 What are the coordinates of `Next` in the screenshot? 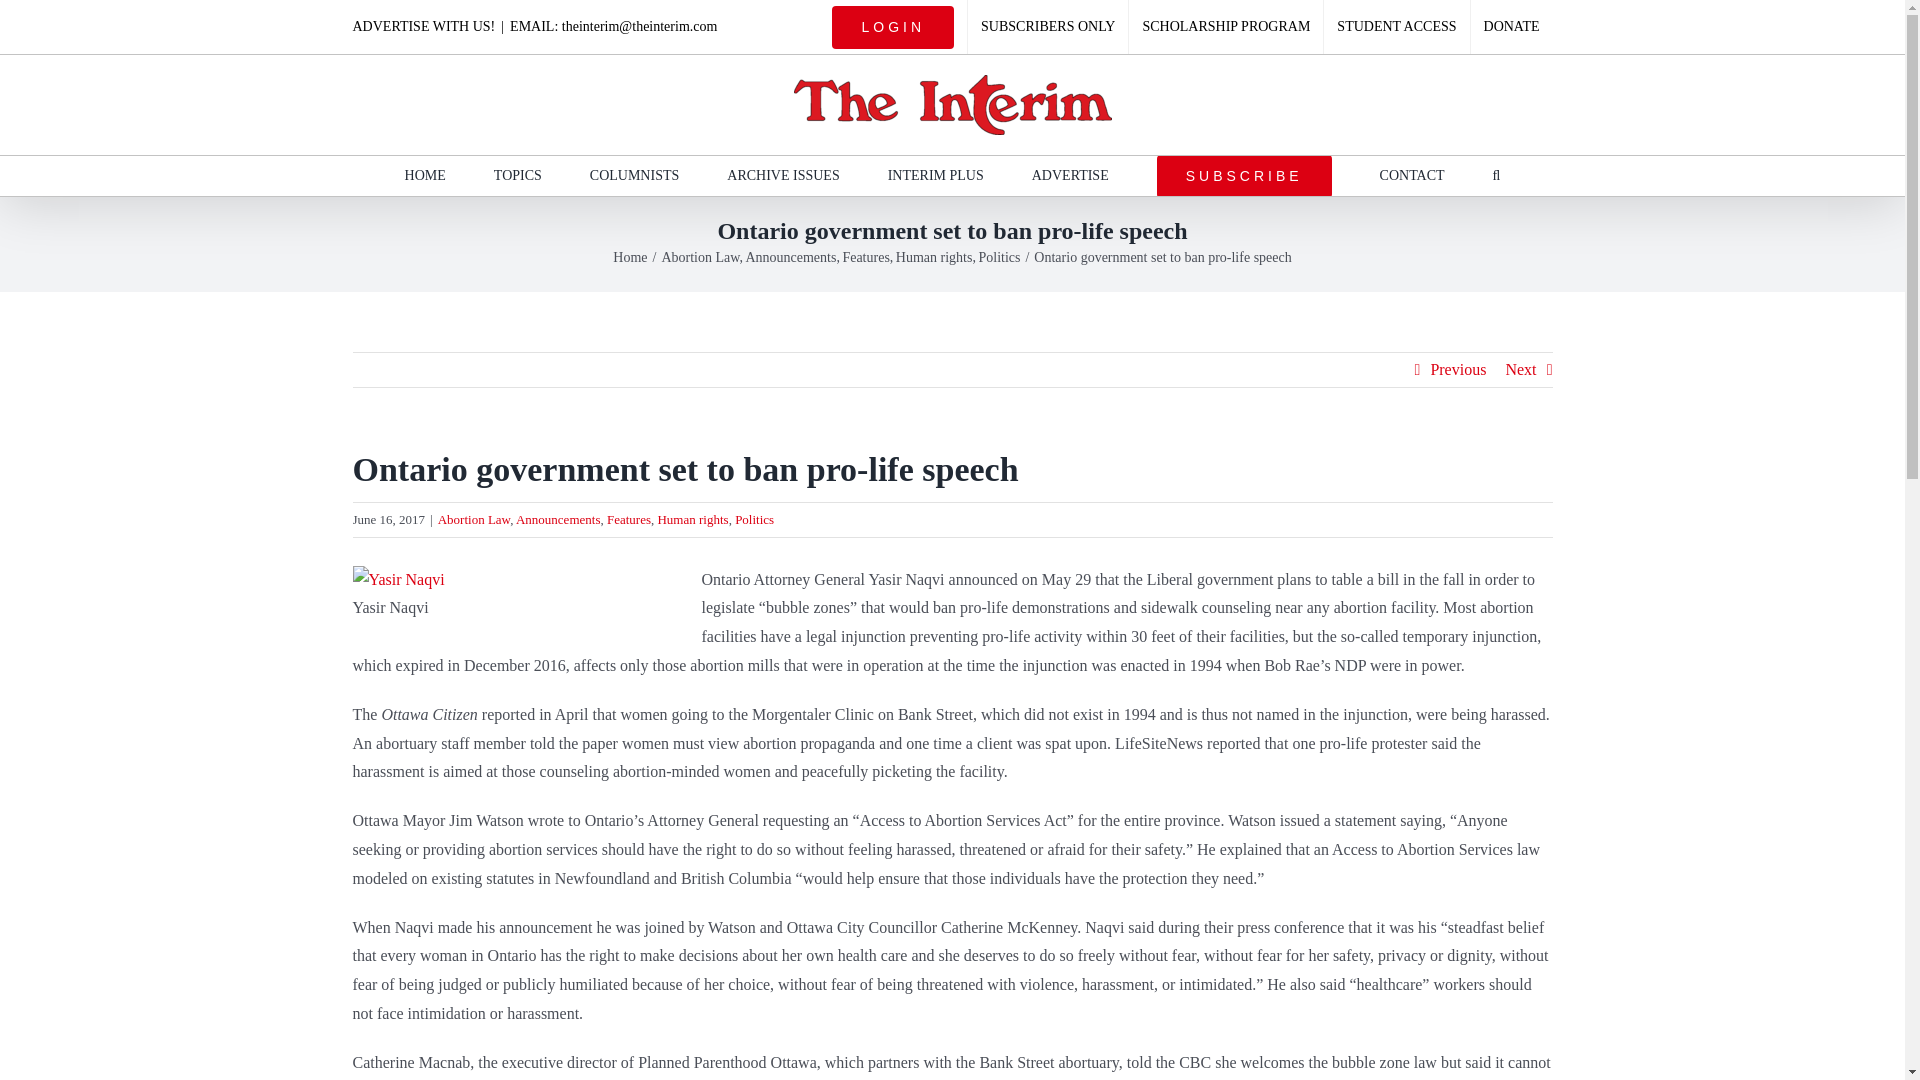 It's located at (1520, 370).